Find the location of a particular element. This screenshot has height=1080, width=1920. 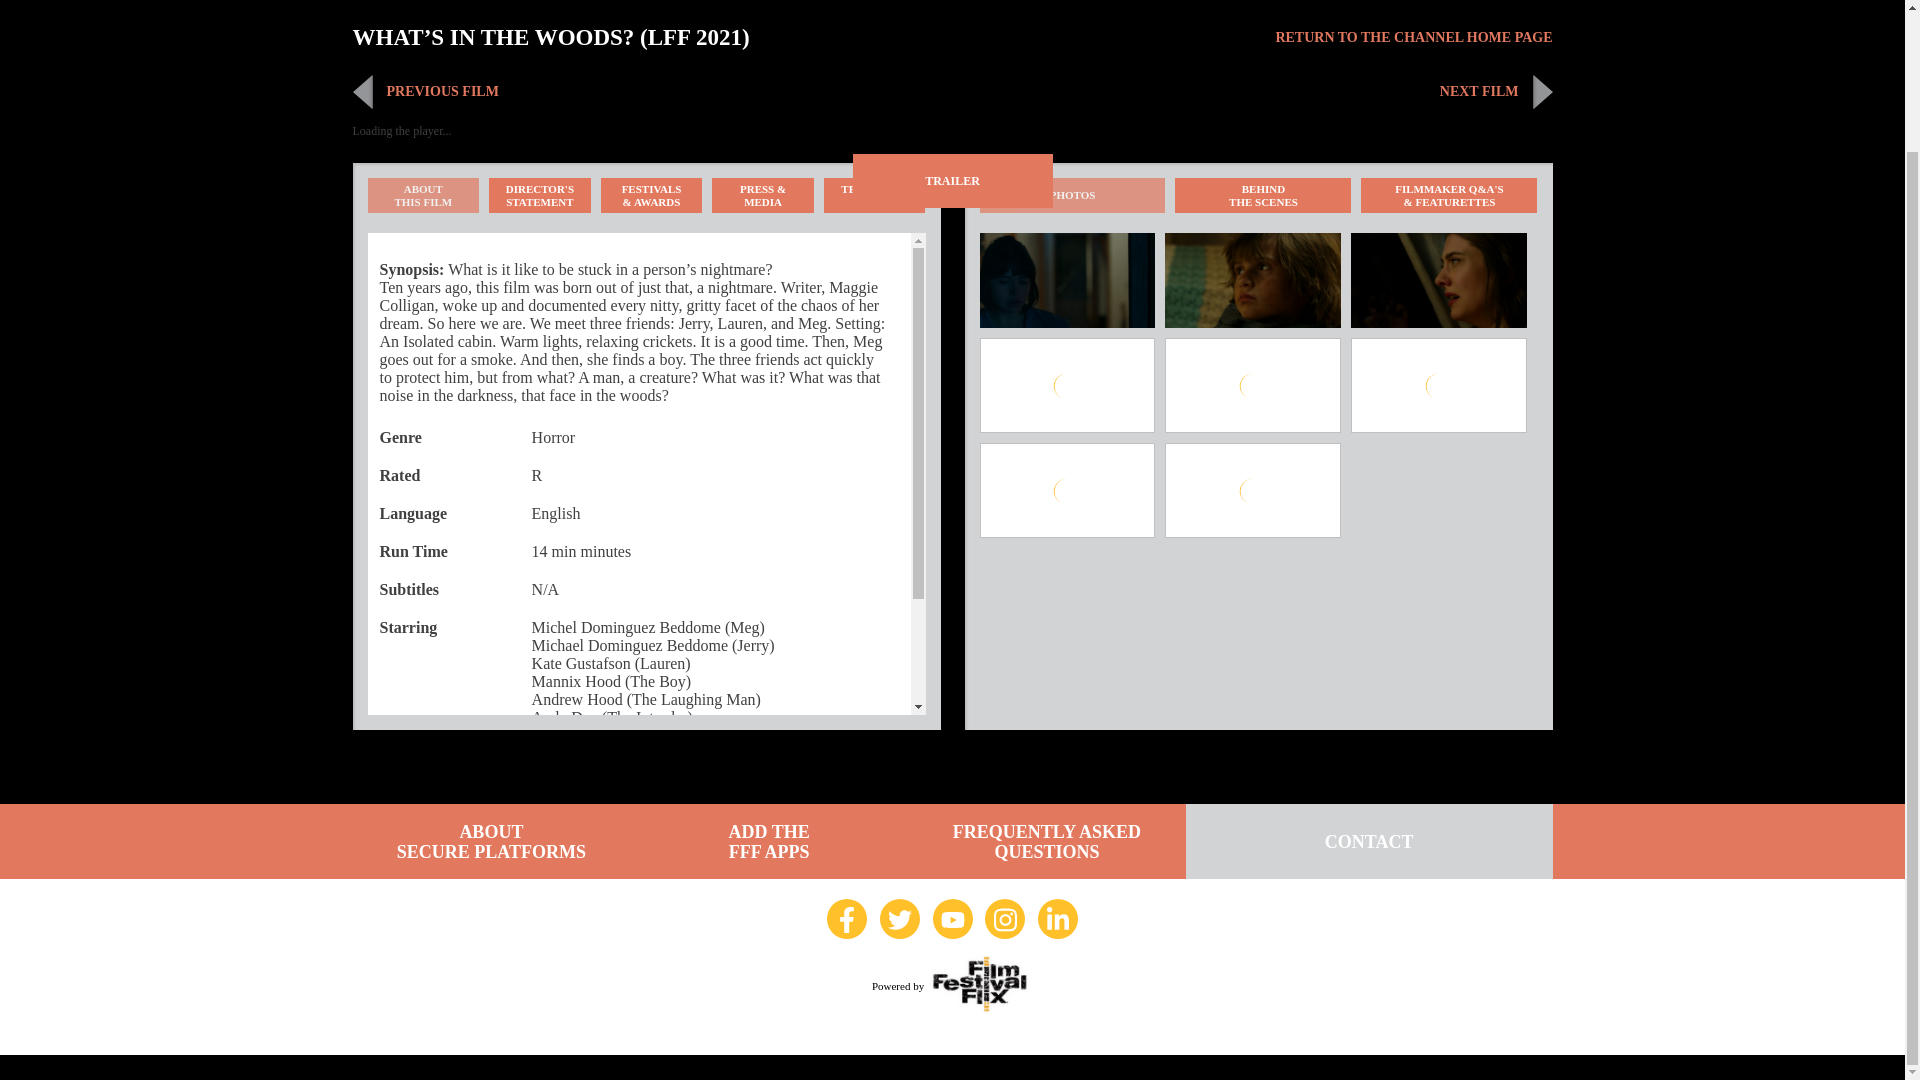

TRAILER is located at coordinates (1263, 195).